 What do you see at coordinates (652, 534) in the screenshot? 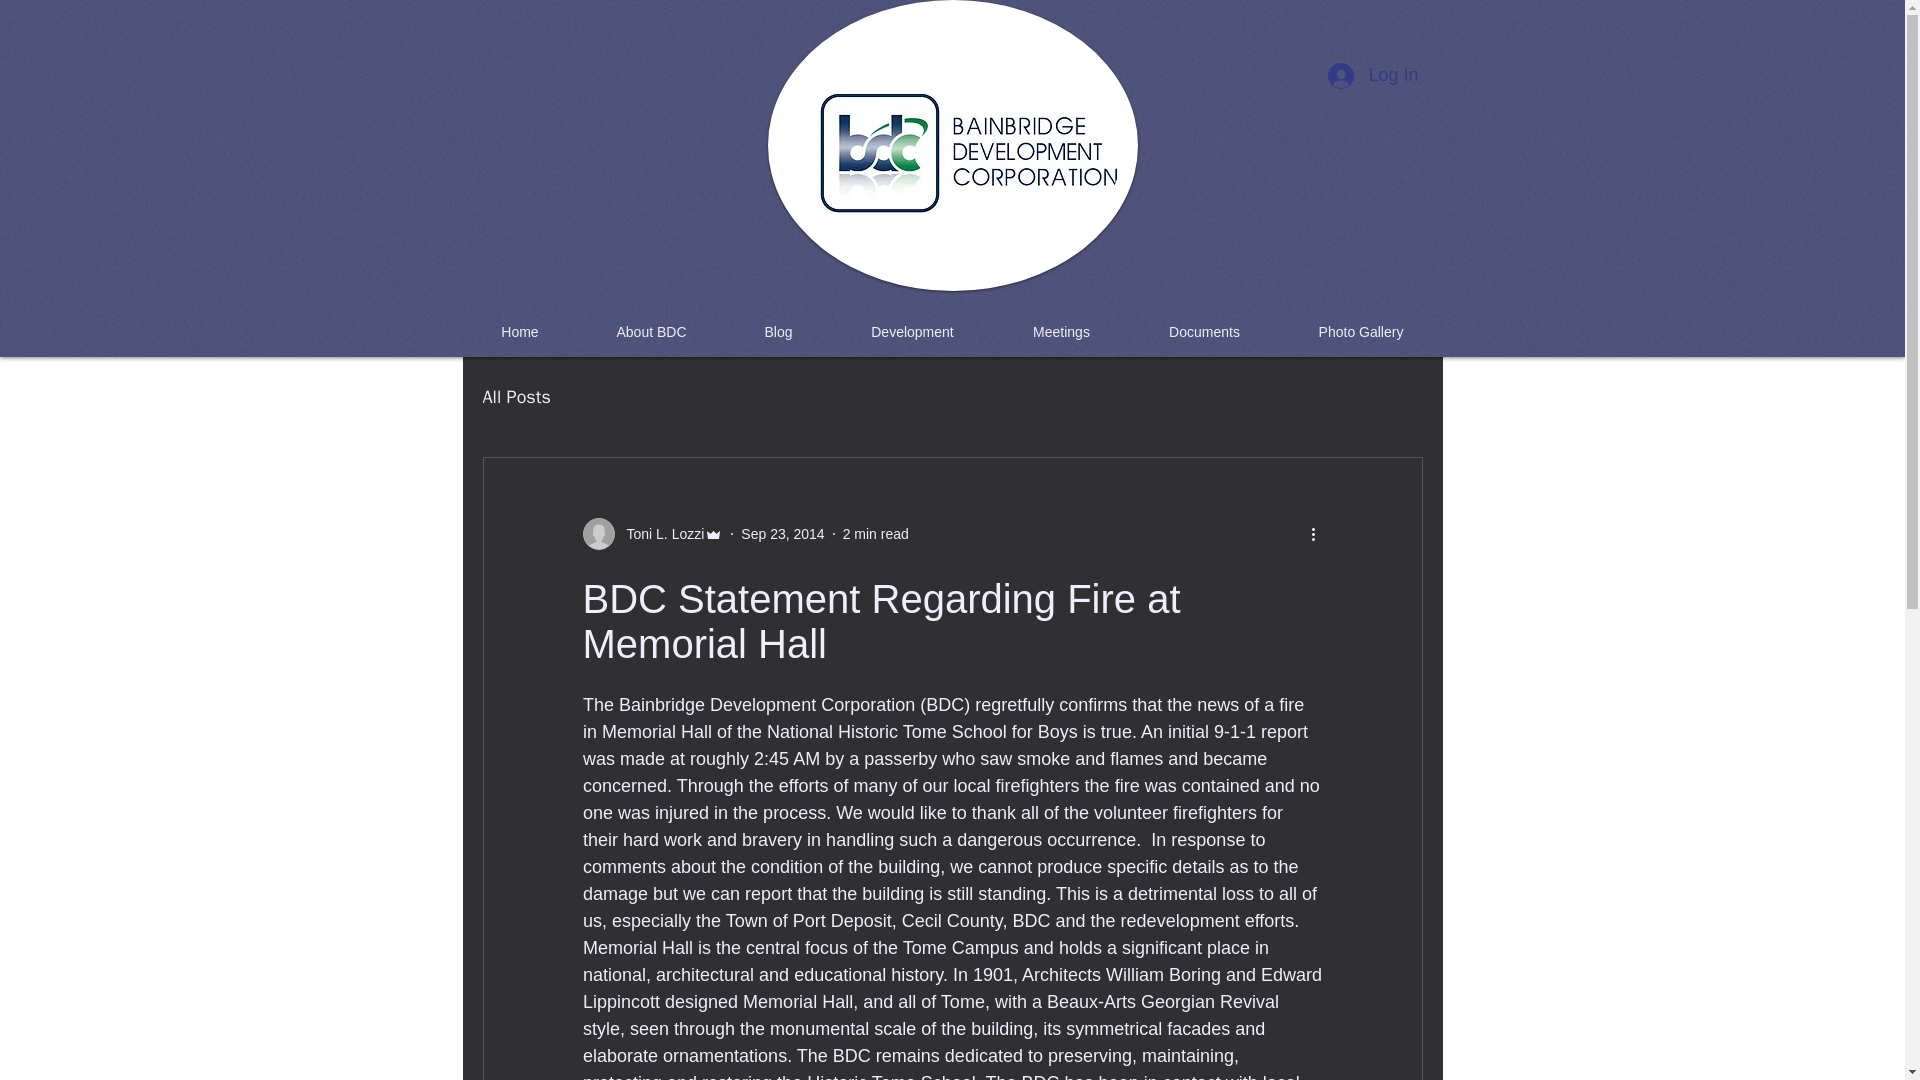
I see `Toni L. Lozzi` at bounding box center [652, 534].